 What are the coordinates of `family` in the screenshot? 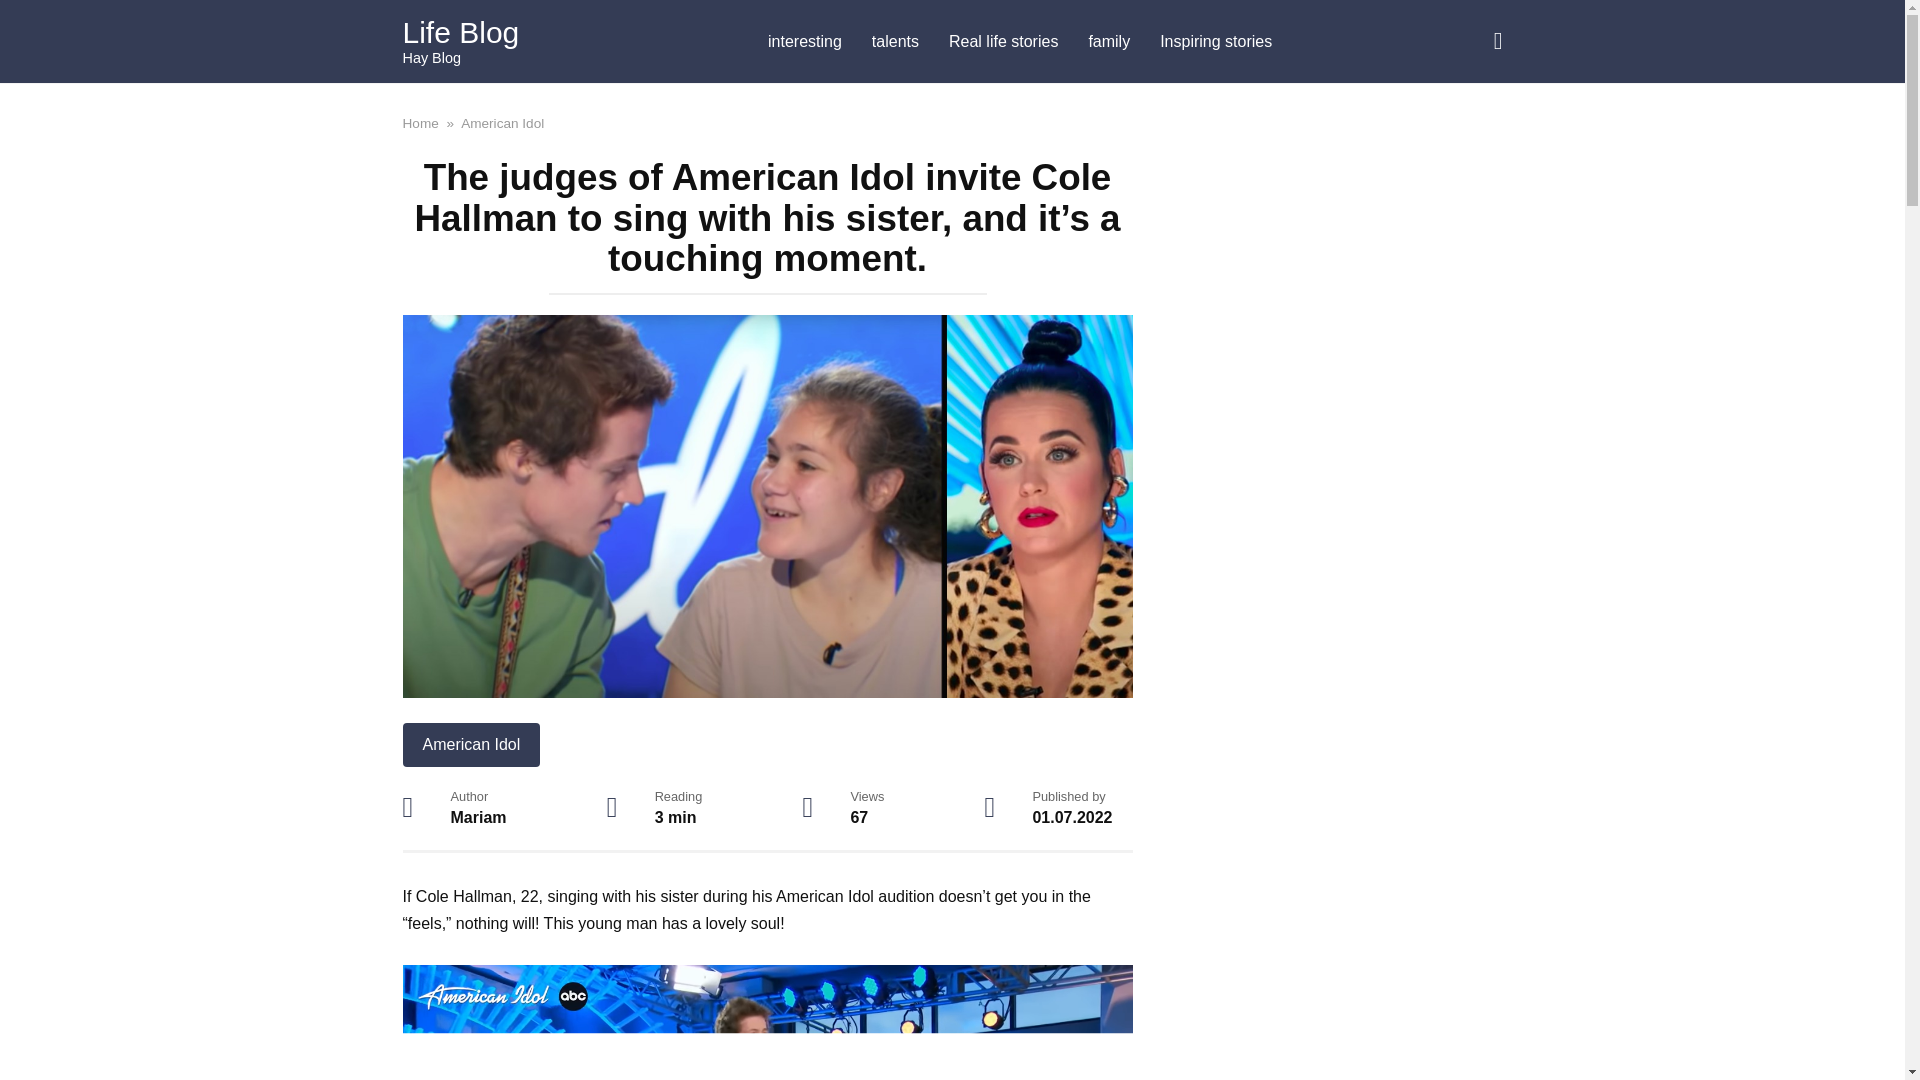 It's located at (1108, 42).